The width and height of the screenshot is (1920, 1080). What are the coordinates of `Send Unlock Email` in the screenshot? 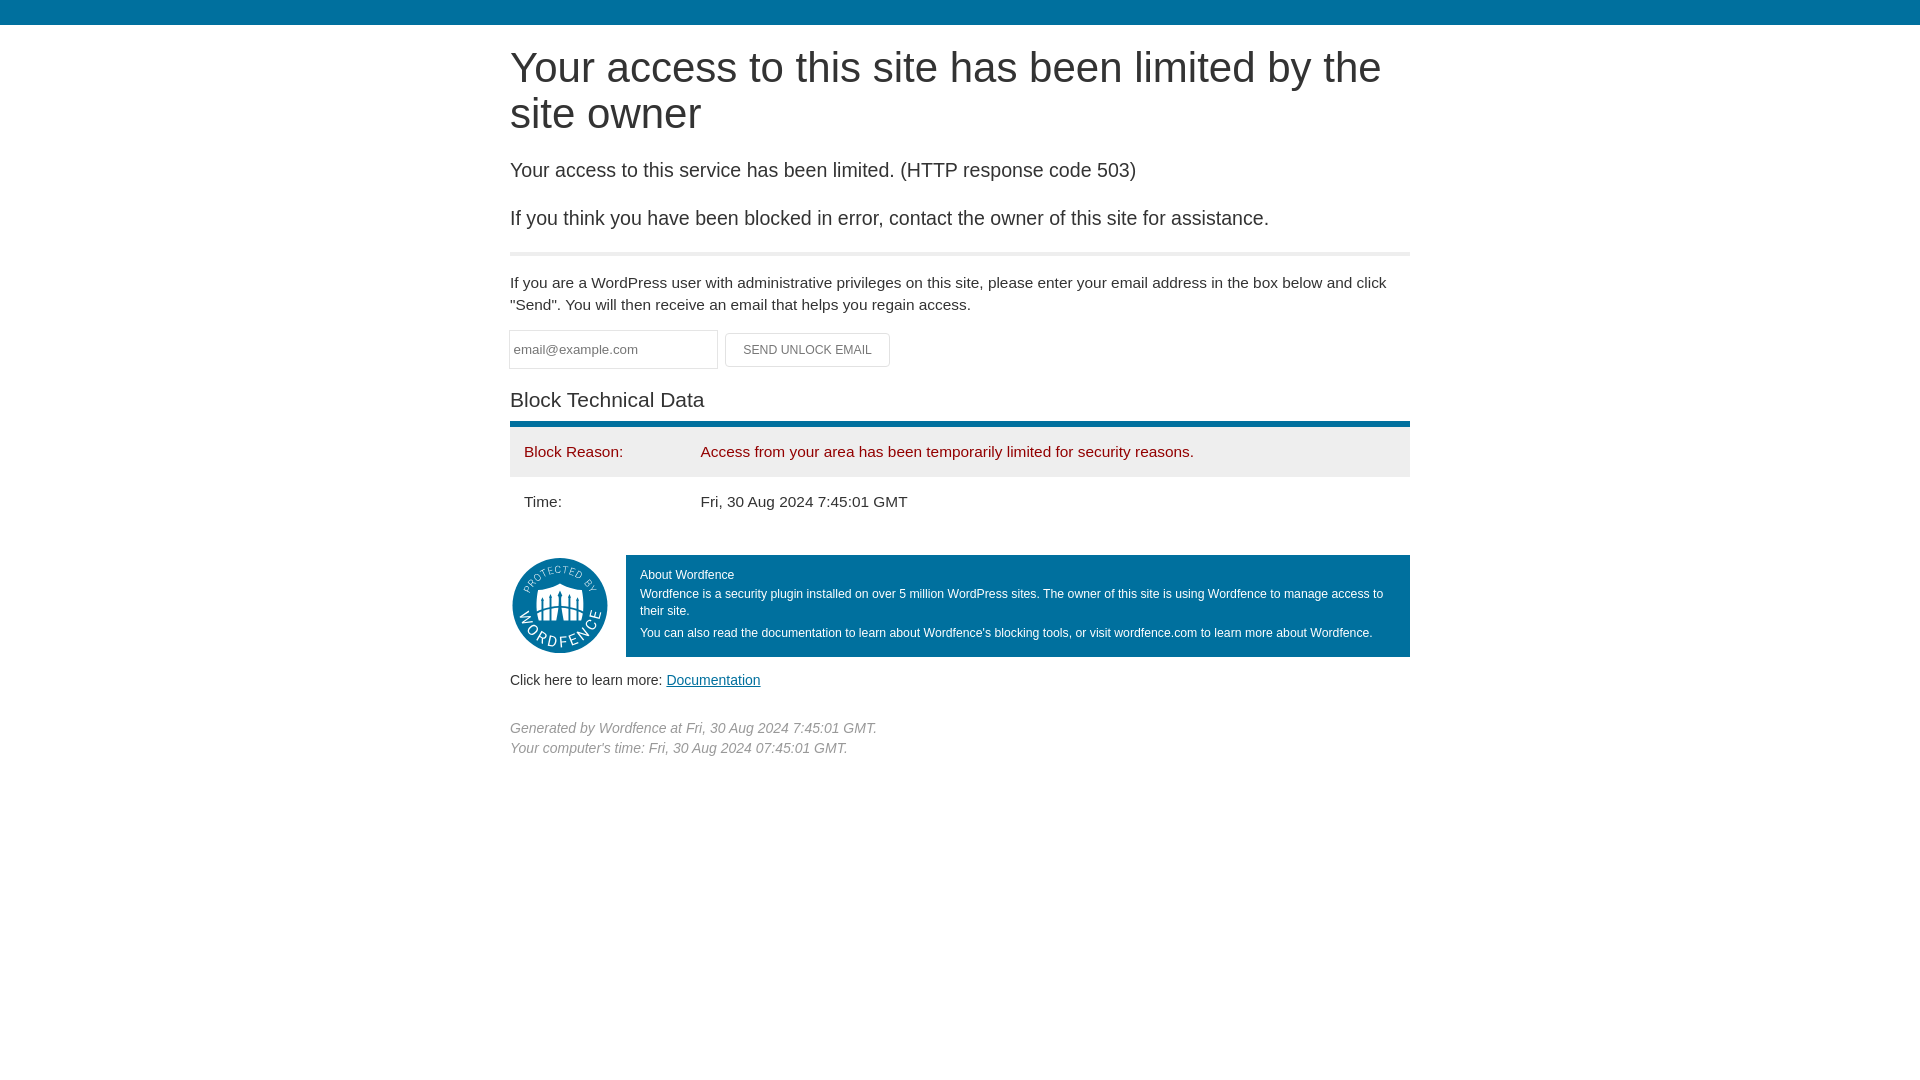 It's located at (808, 350).